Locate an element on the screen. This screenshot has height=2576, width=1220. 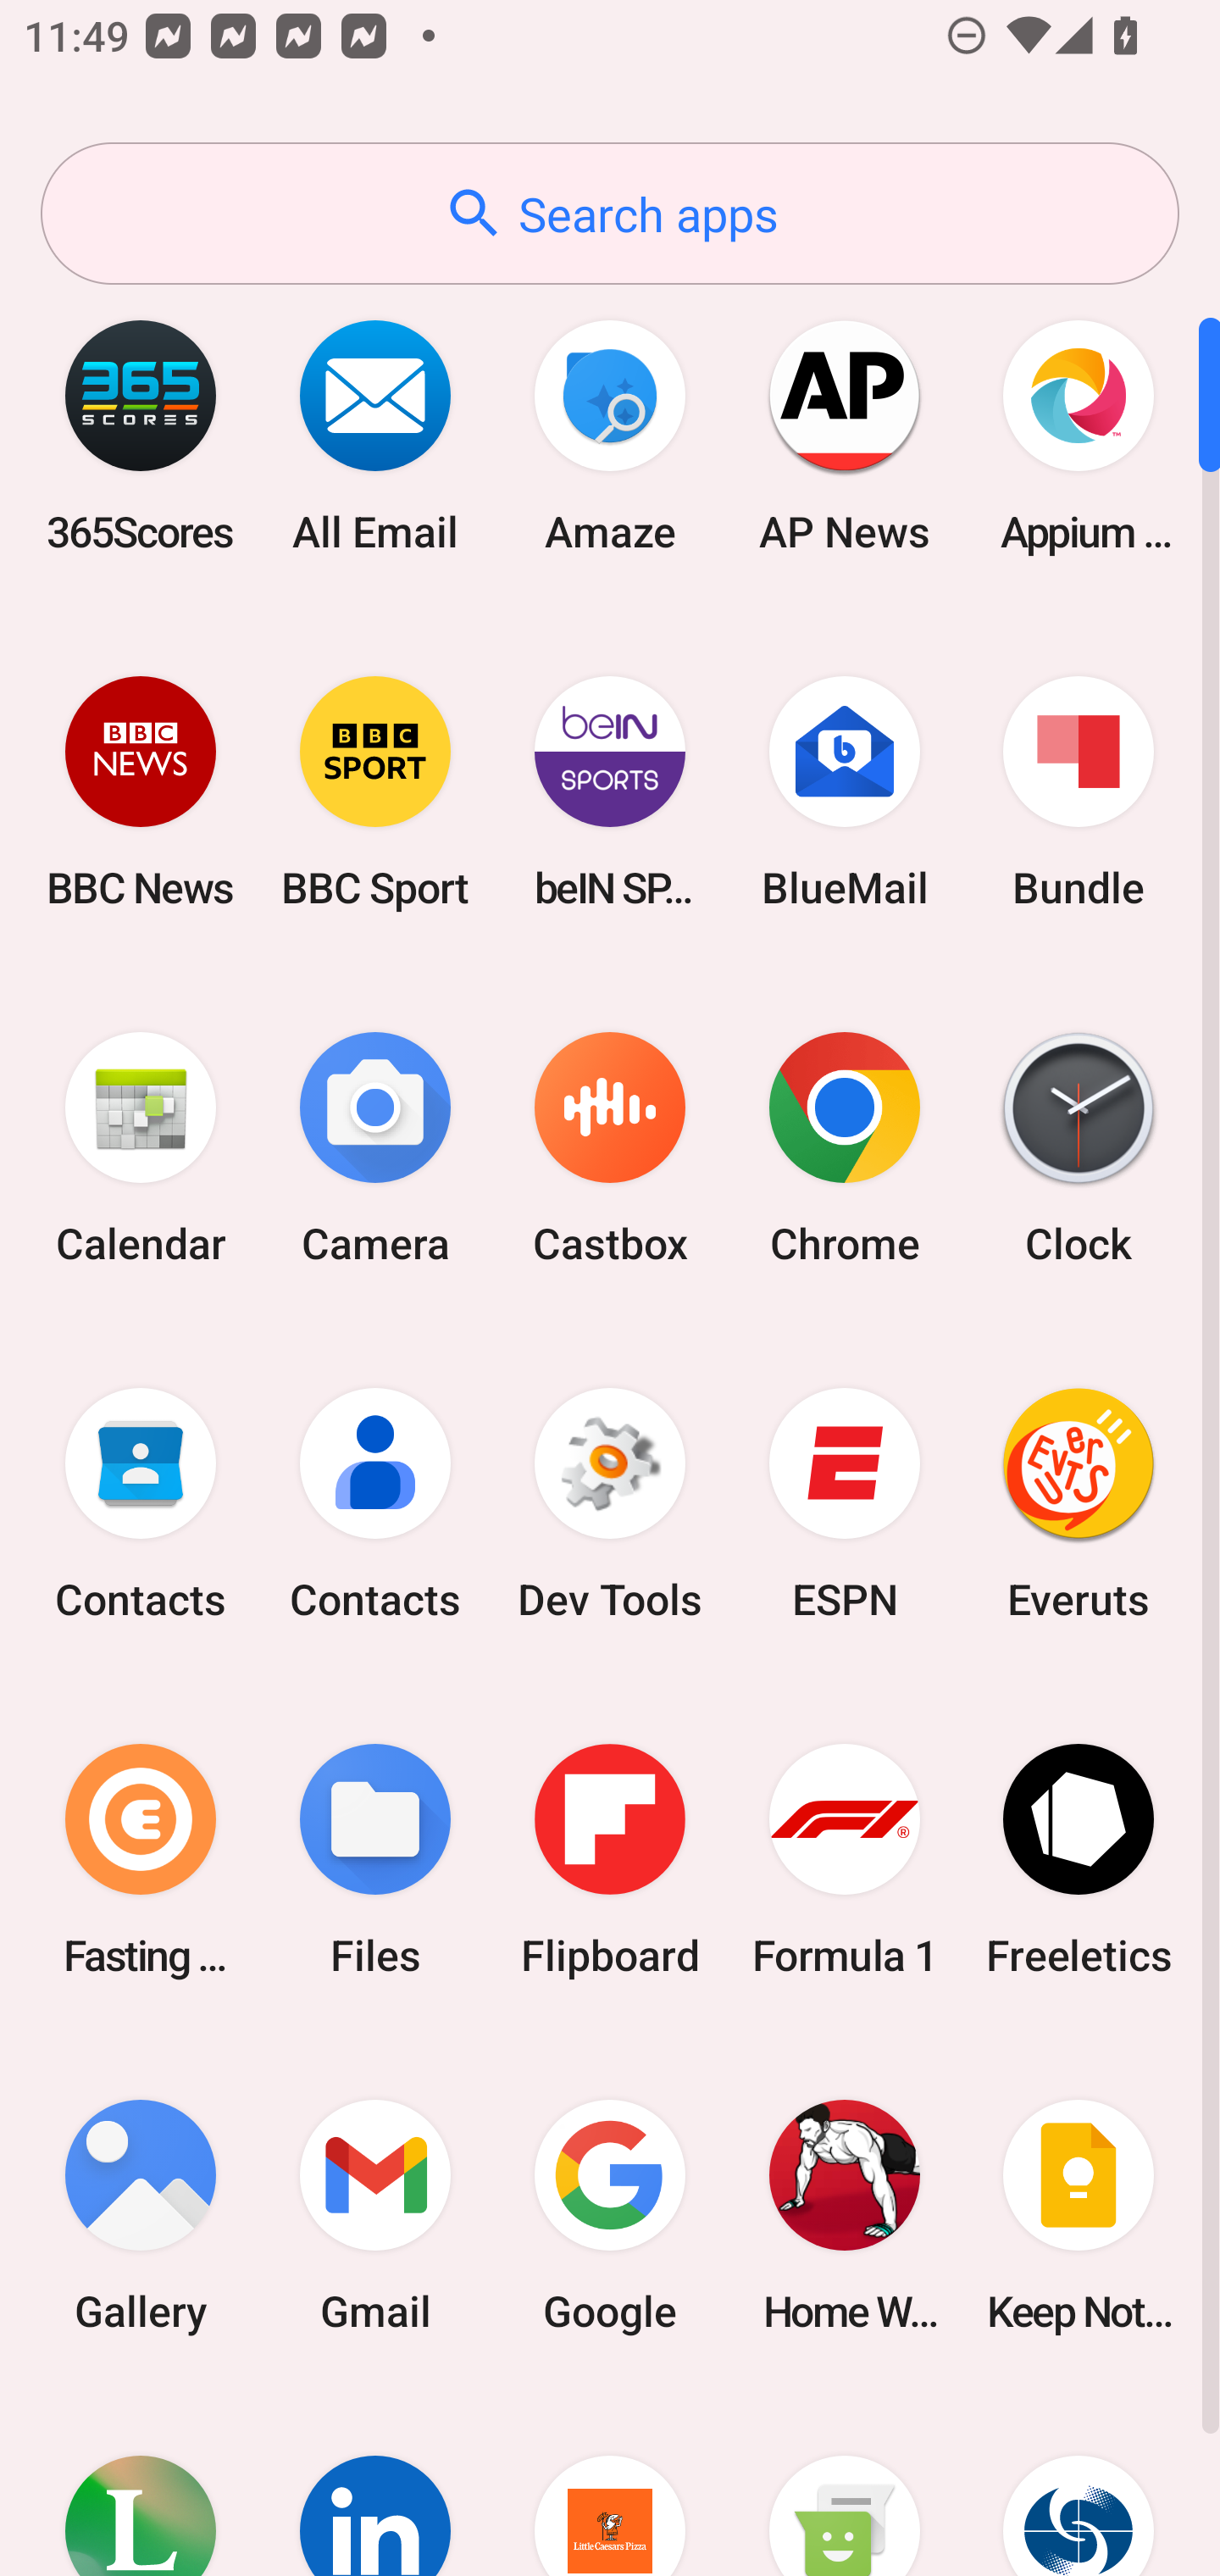
365Scores is located at coordinates (141, 436).